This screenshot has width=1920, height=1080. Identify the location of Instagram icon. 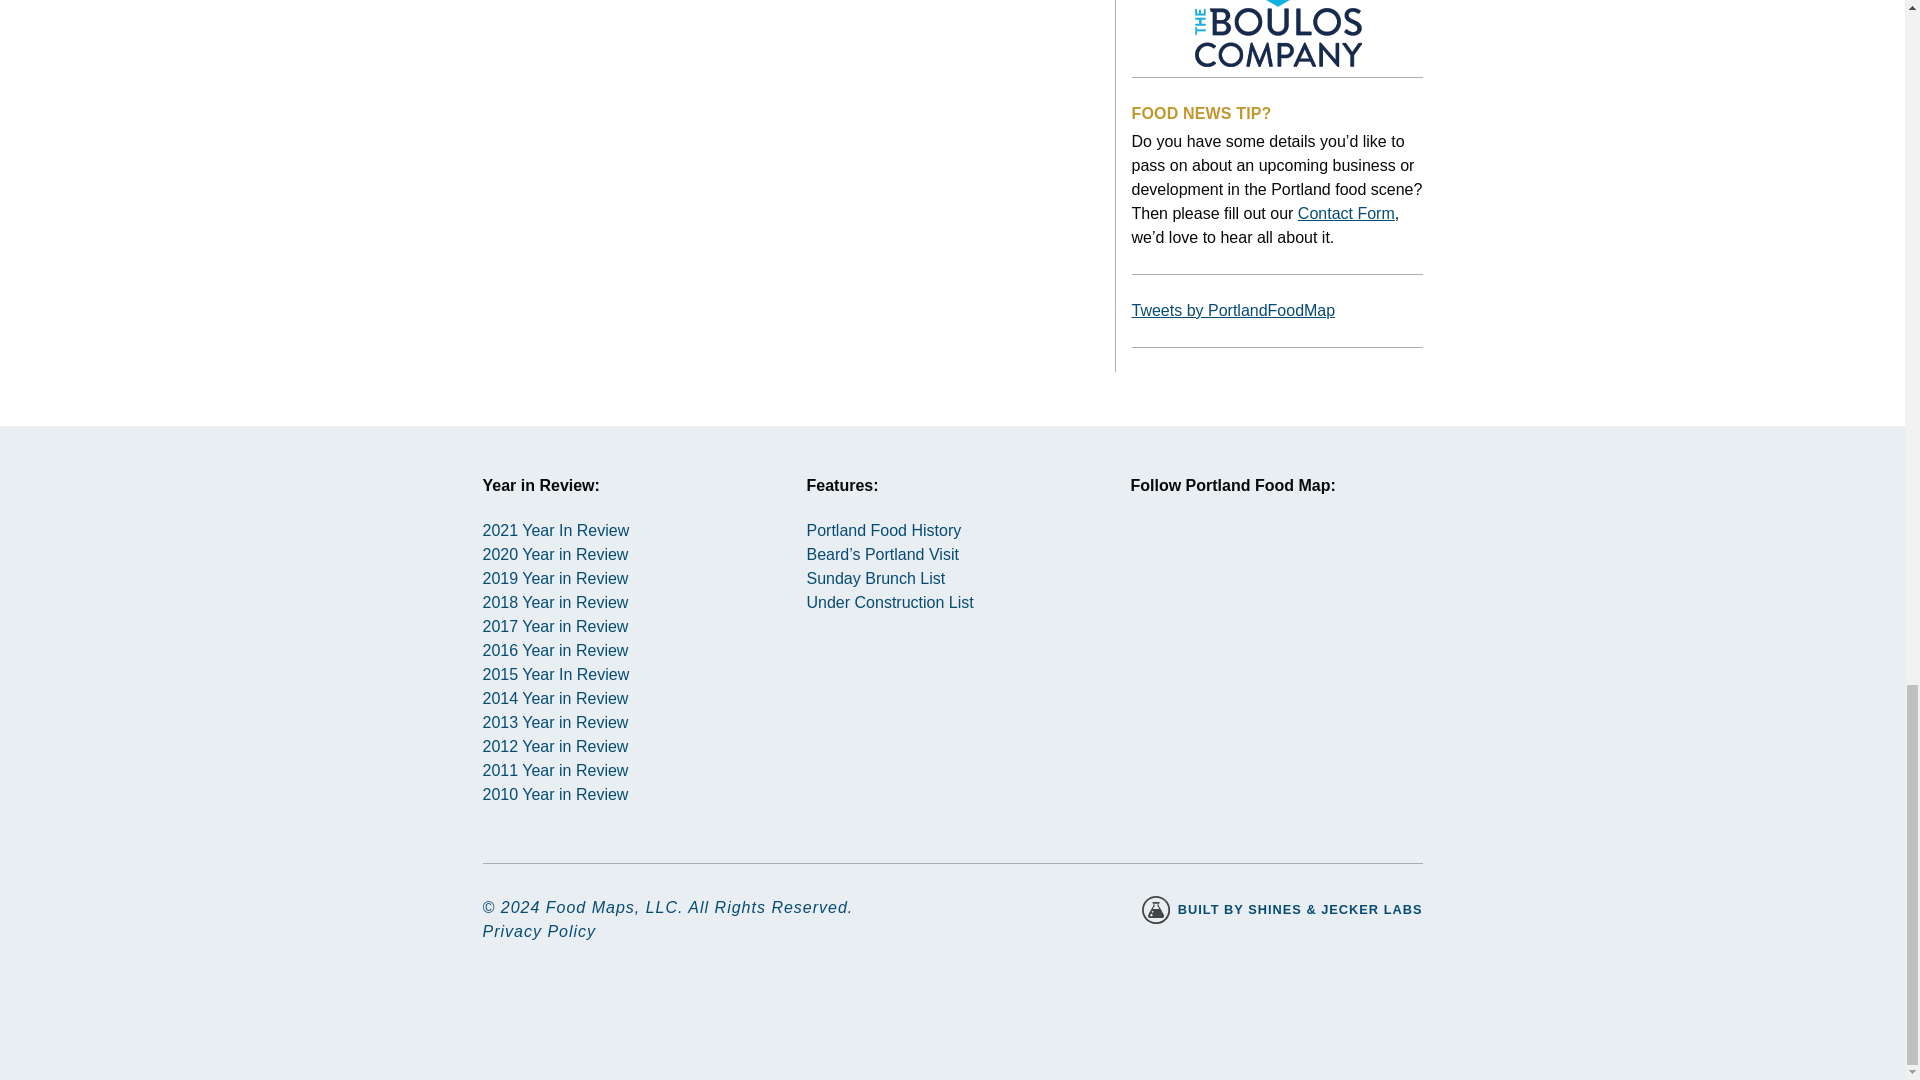
(1164, 564).